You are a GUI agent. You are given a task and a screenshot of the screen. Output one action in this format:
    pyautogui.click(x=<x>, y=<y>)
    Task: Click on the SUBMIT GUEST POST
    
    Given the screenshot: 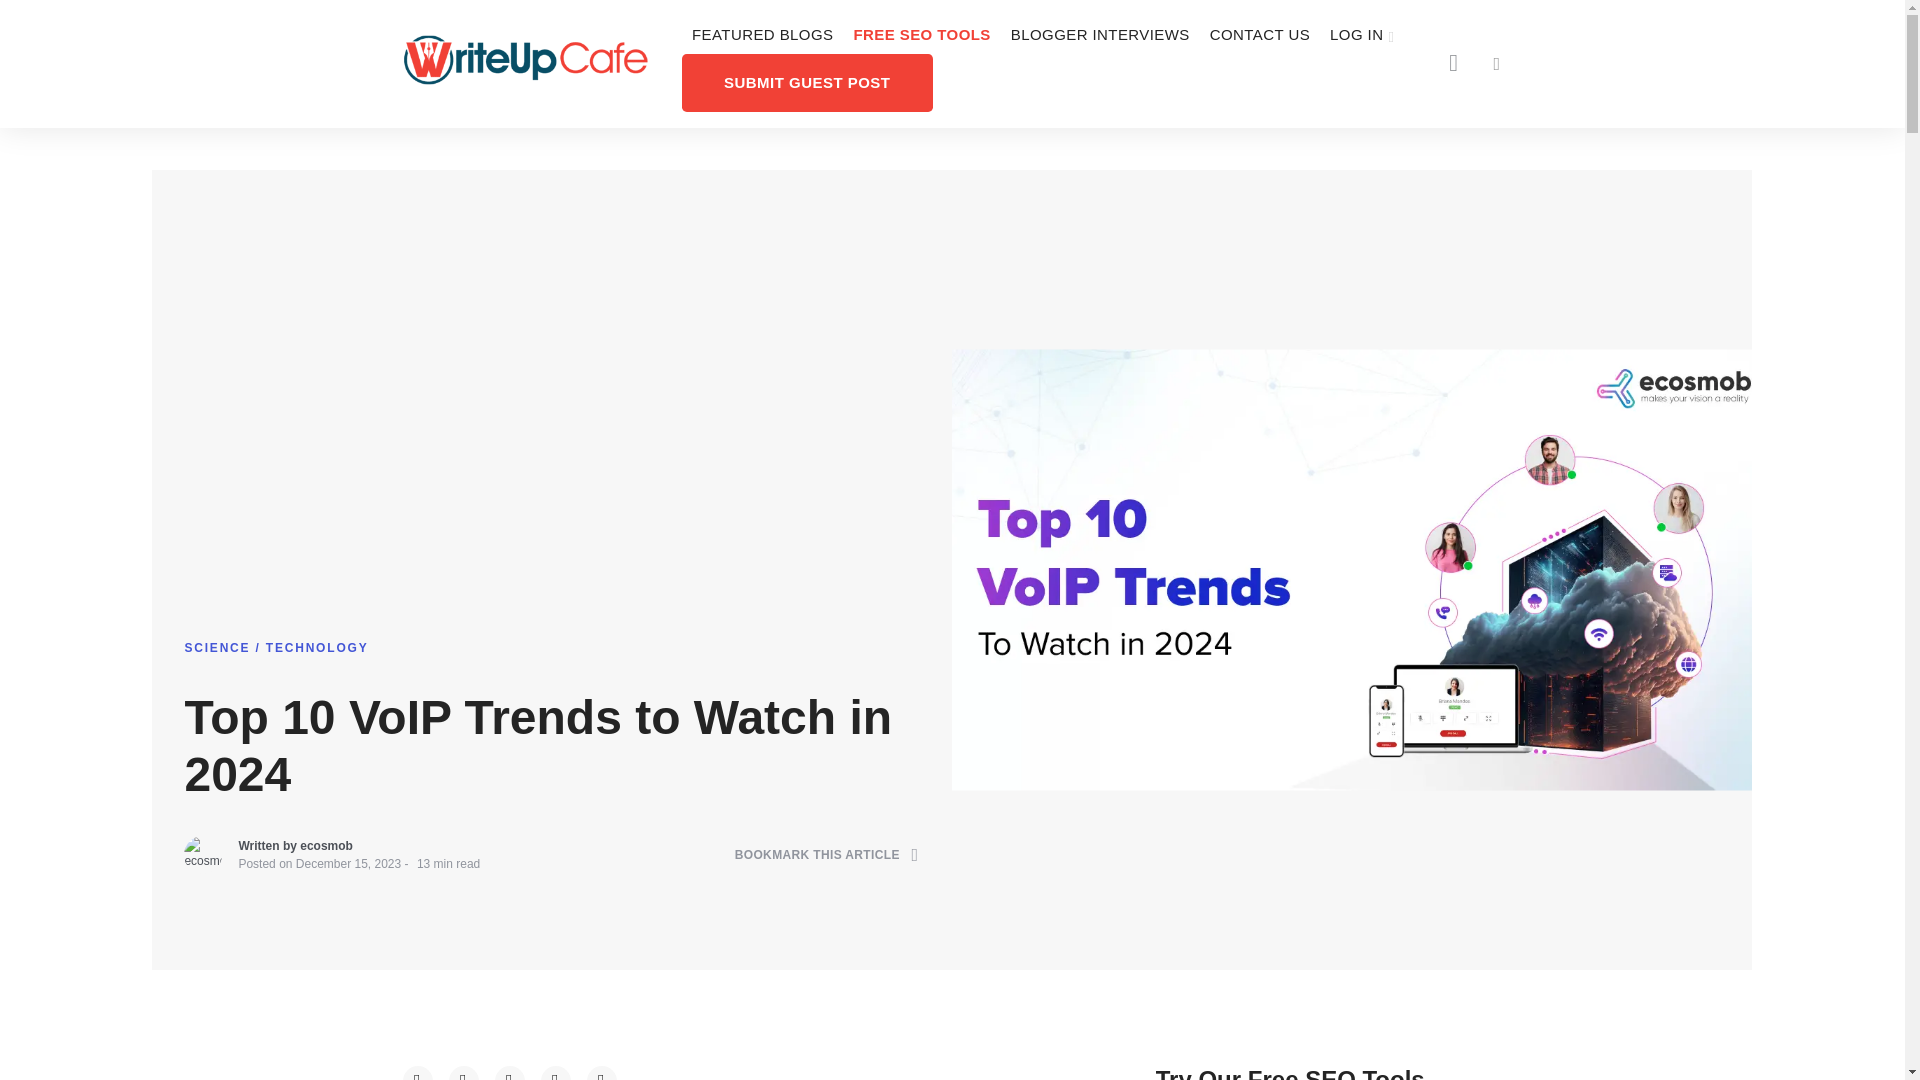 What is the action you would take?
    pyautogui.click(x=807, y=82)
    